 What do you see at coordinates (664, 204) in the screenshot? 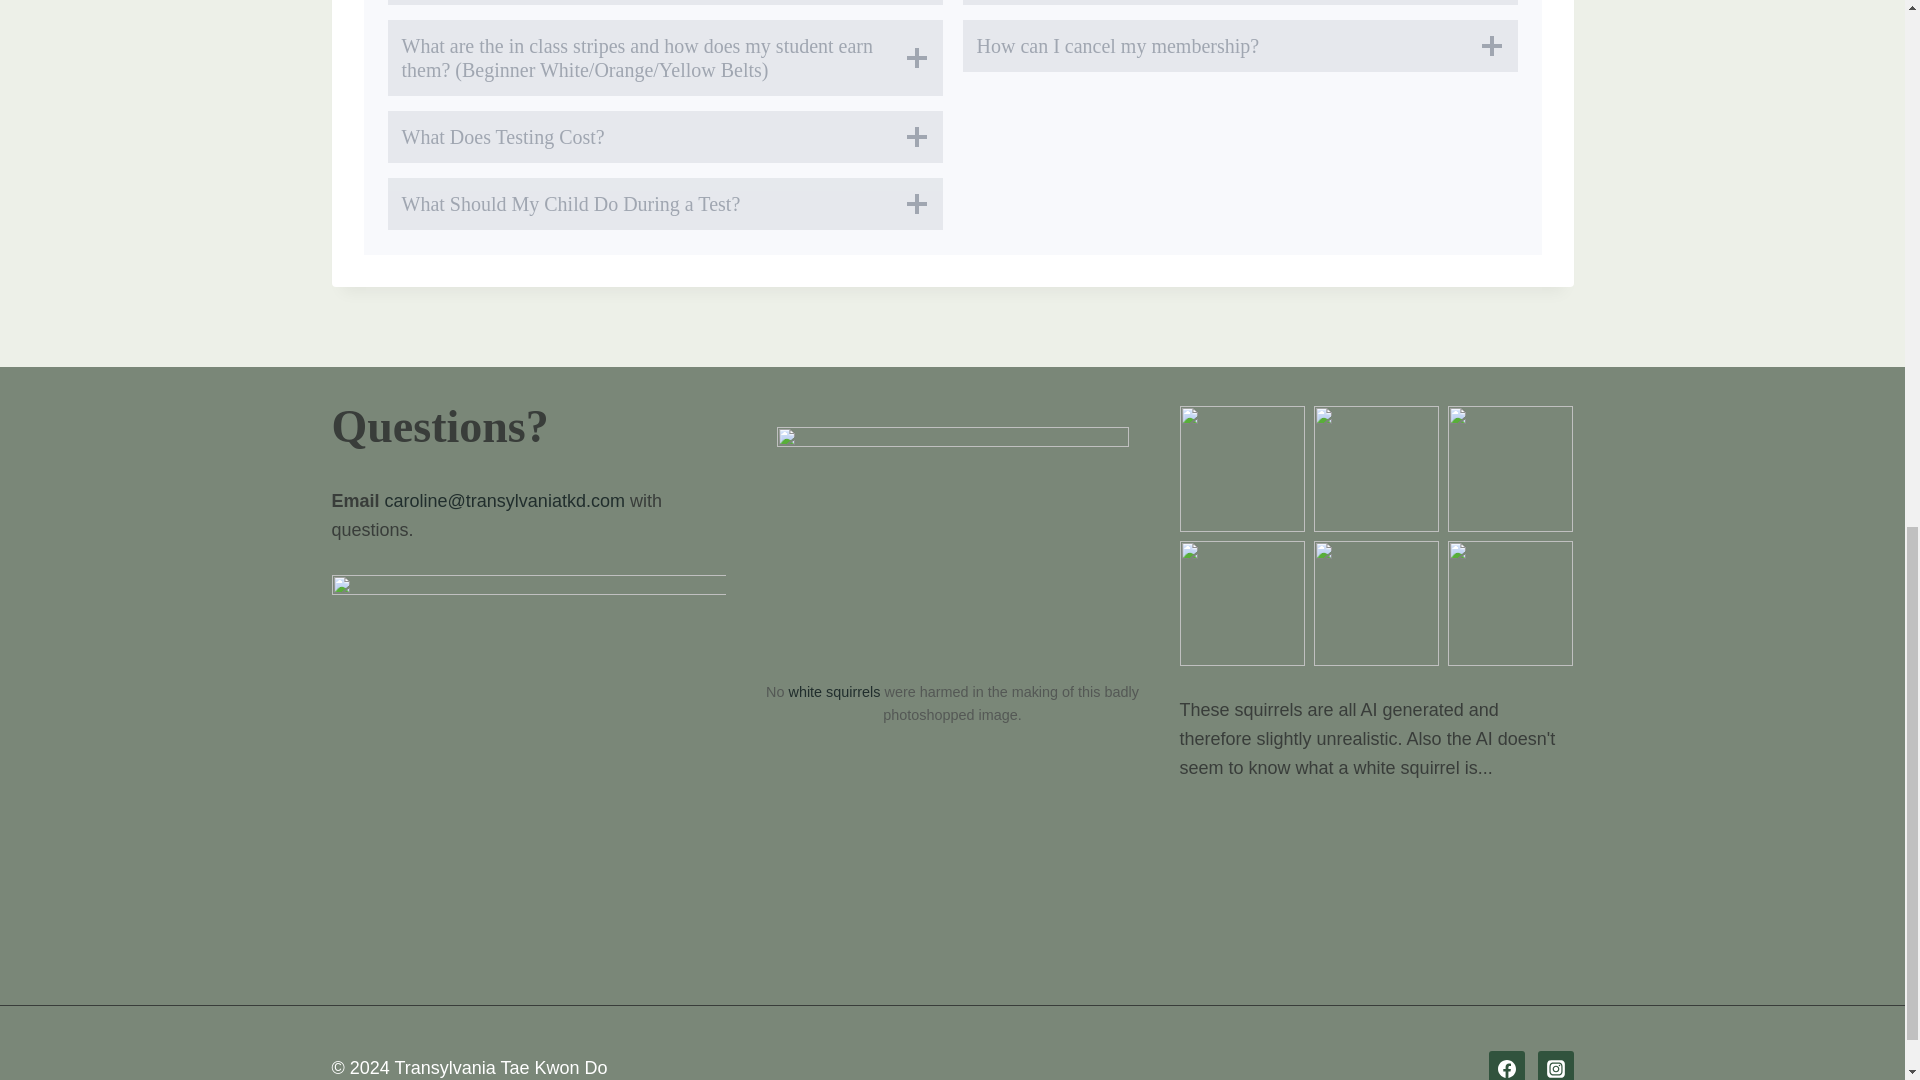
I see `What Should My Child Do During a Test?` at bounding box center [664, 204].